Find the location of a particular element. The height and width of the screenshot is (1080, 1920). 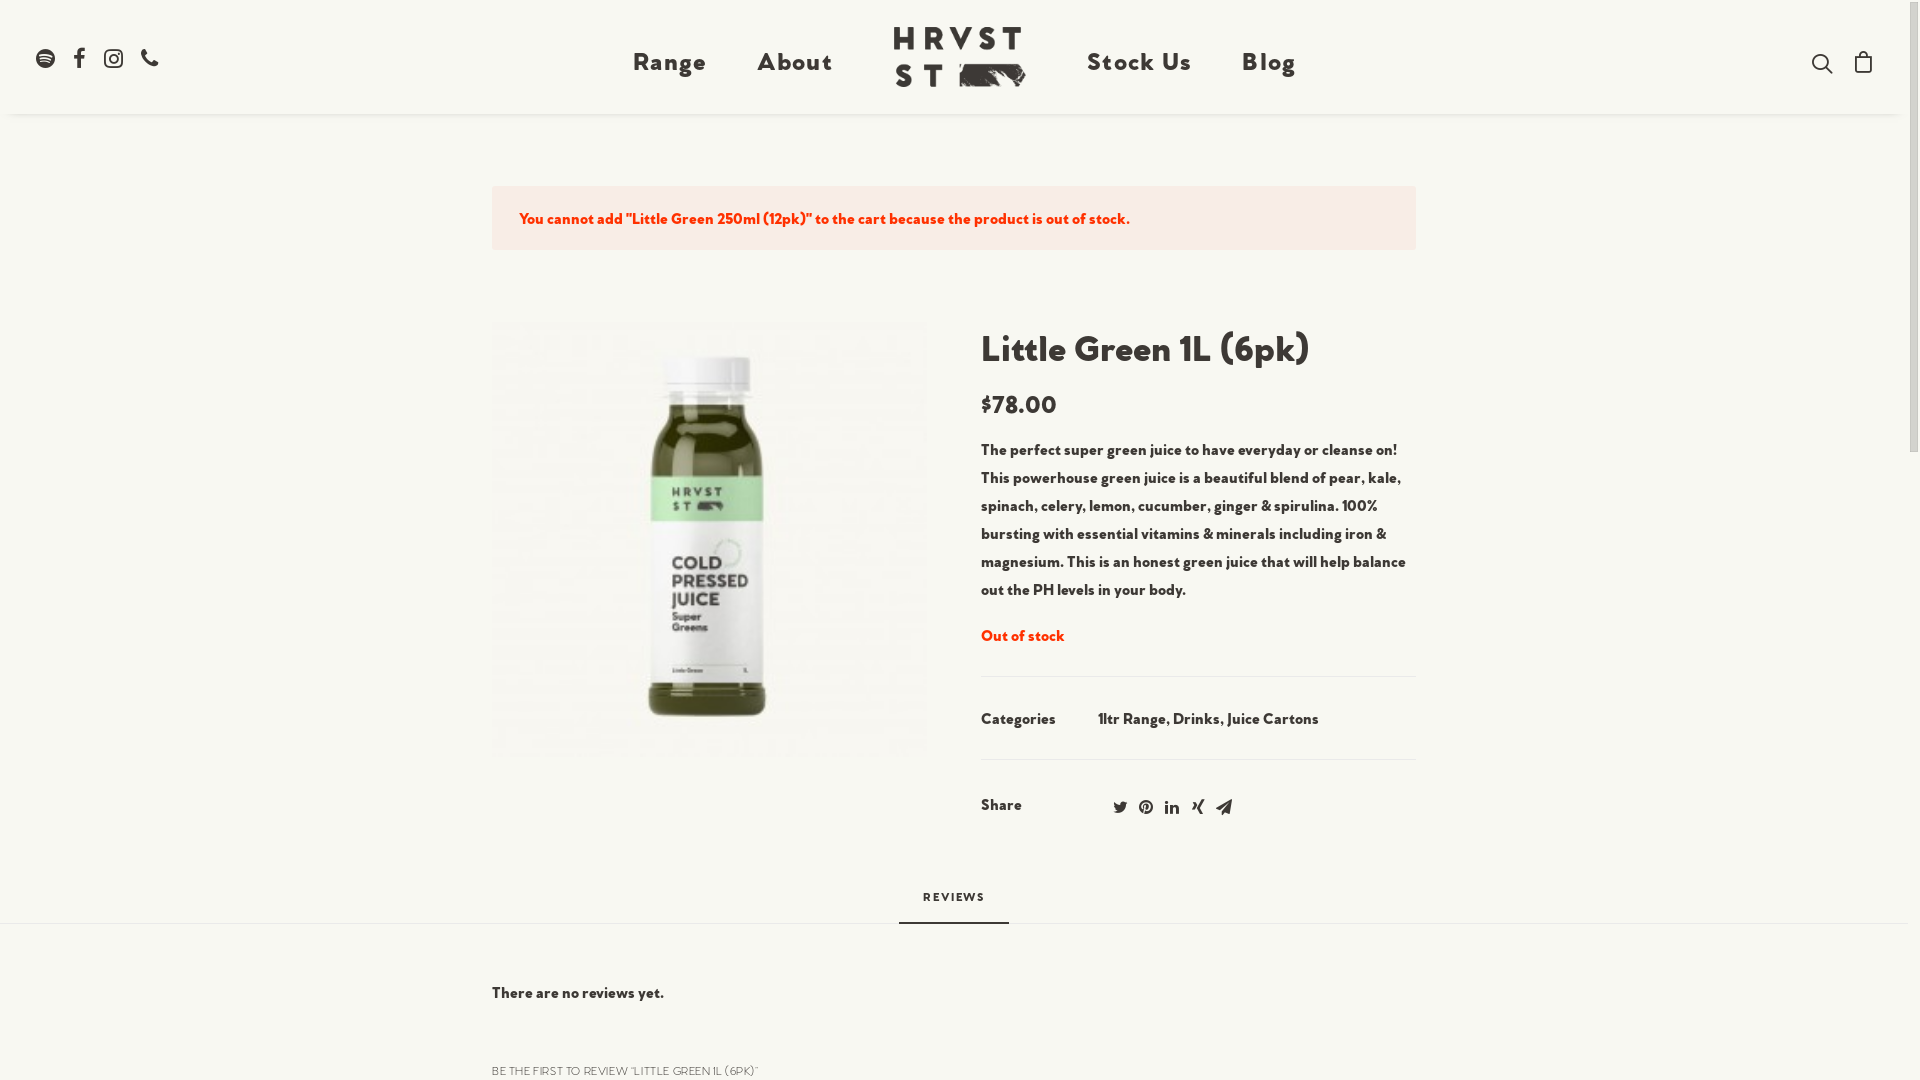

1ltr Range is located at coordinates (1132, 718).